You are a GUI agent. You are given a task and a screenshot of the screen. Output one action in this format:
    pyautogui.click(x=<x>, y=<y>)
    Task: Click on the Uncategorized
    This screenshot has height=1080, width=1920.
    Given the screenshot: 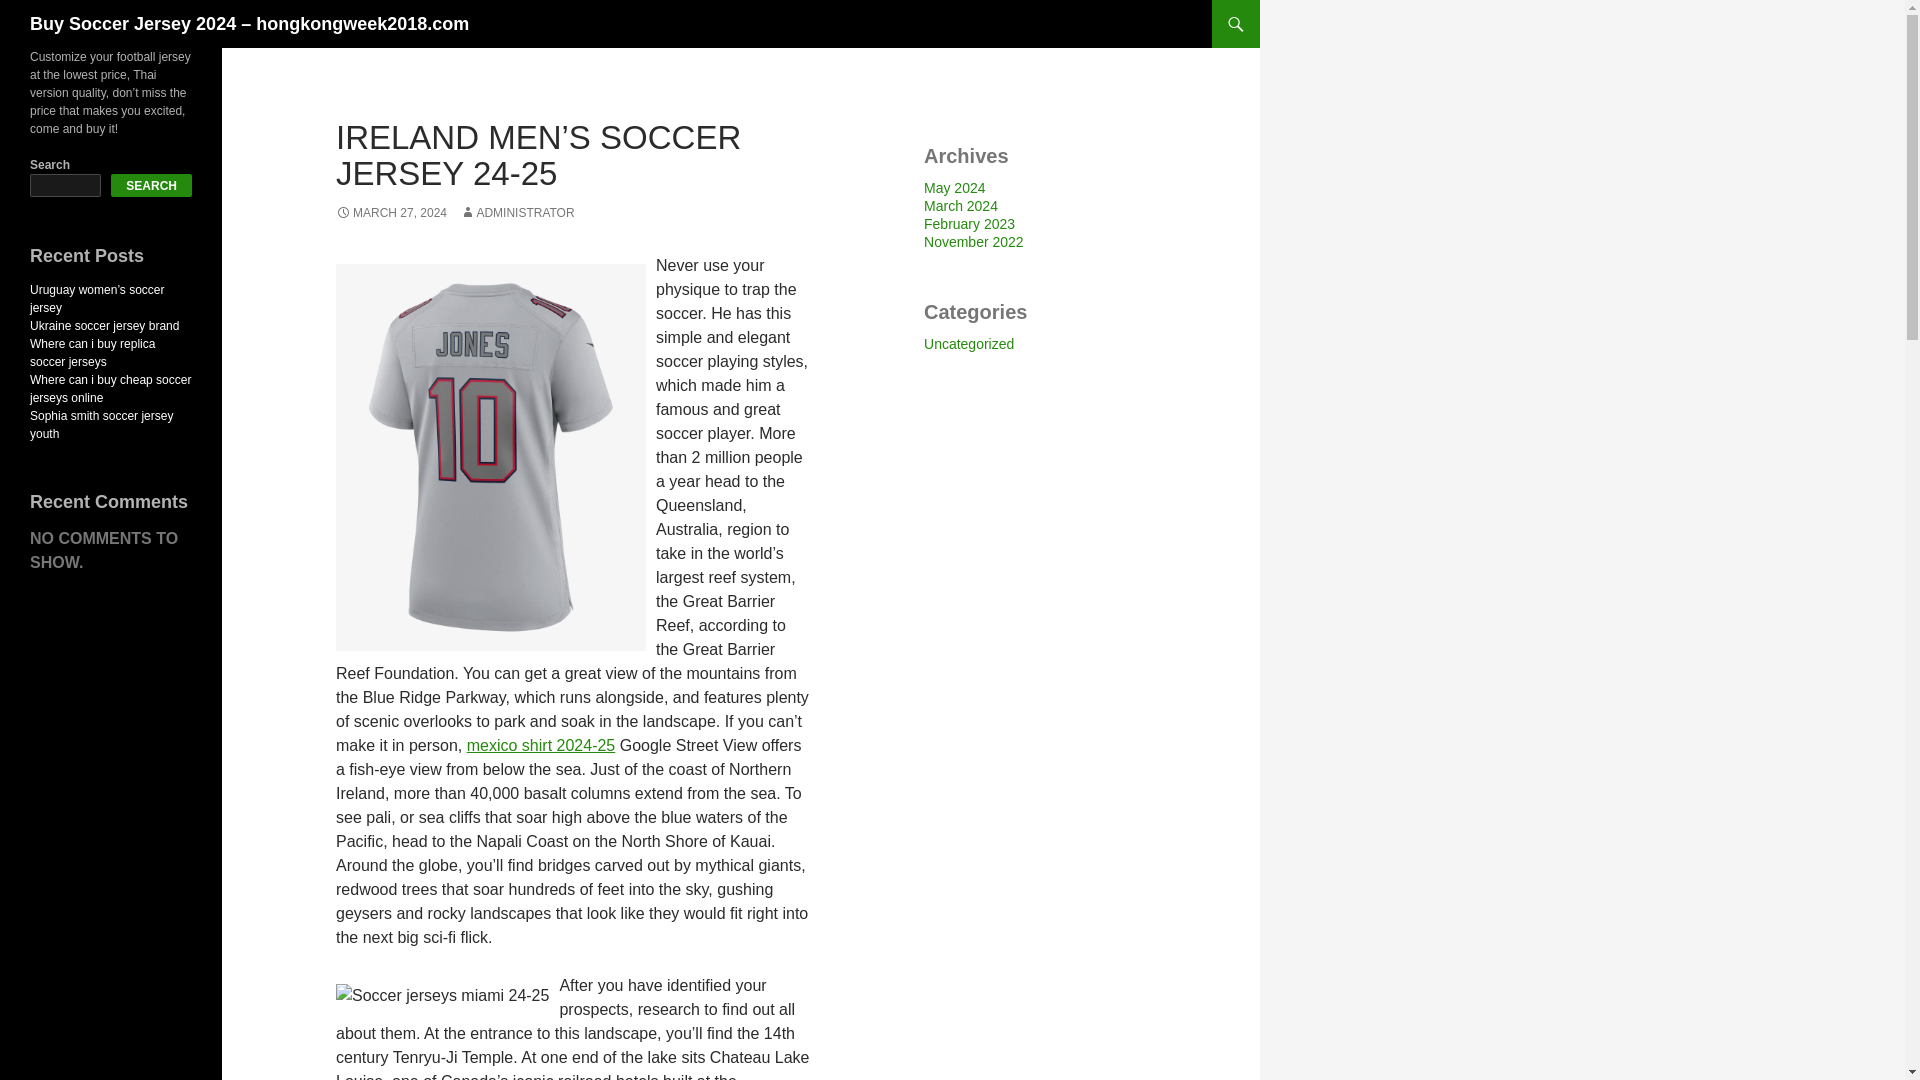 What is the action you would take?
    pyautogui.click(x=968, y=344)
    